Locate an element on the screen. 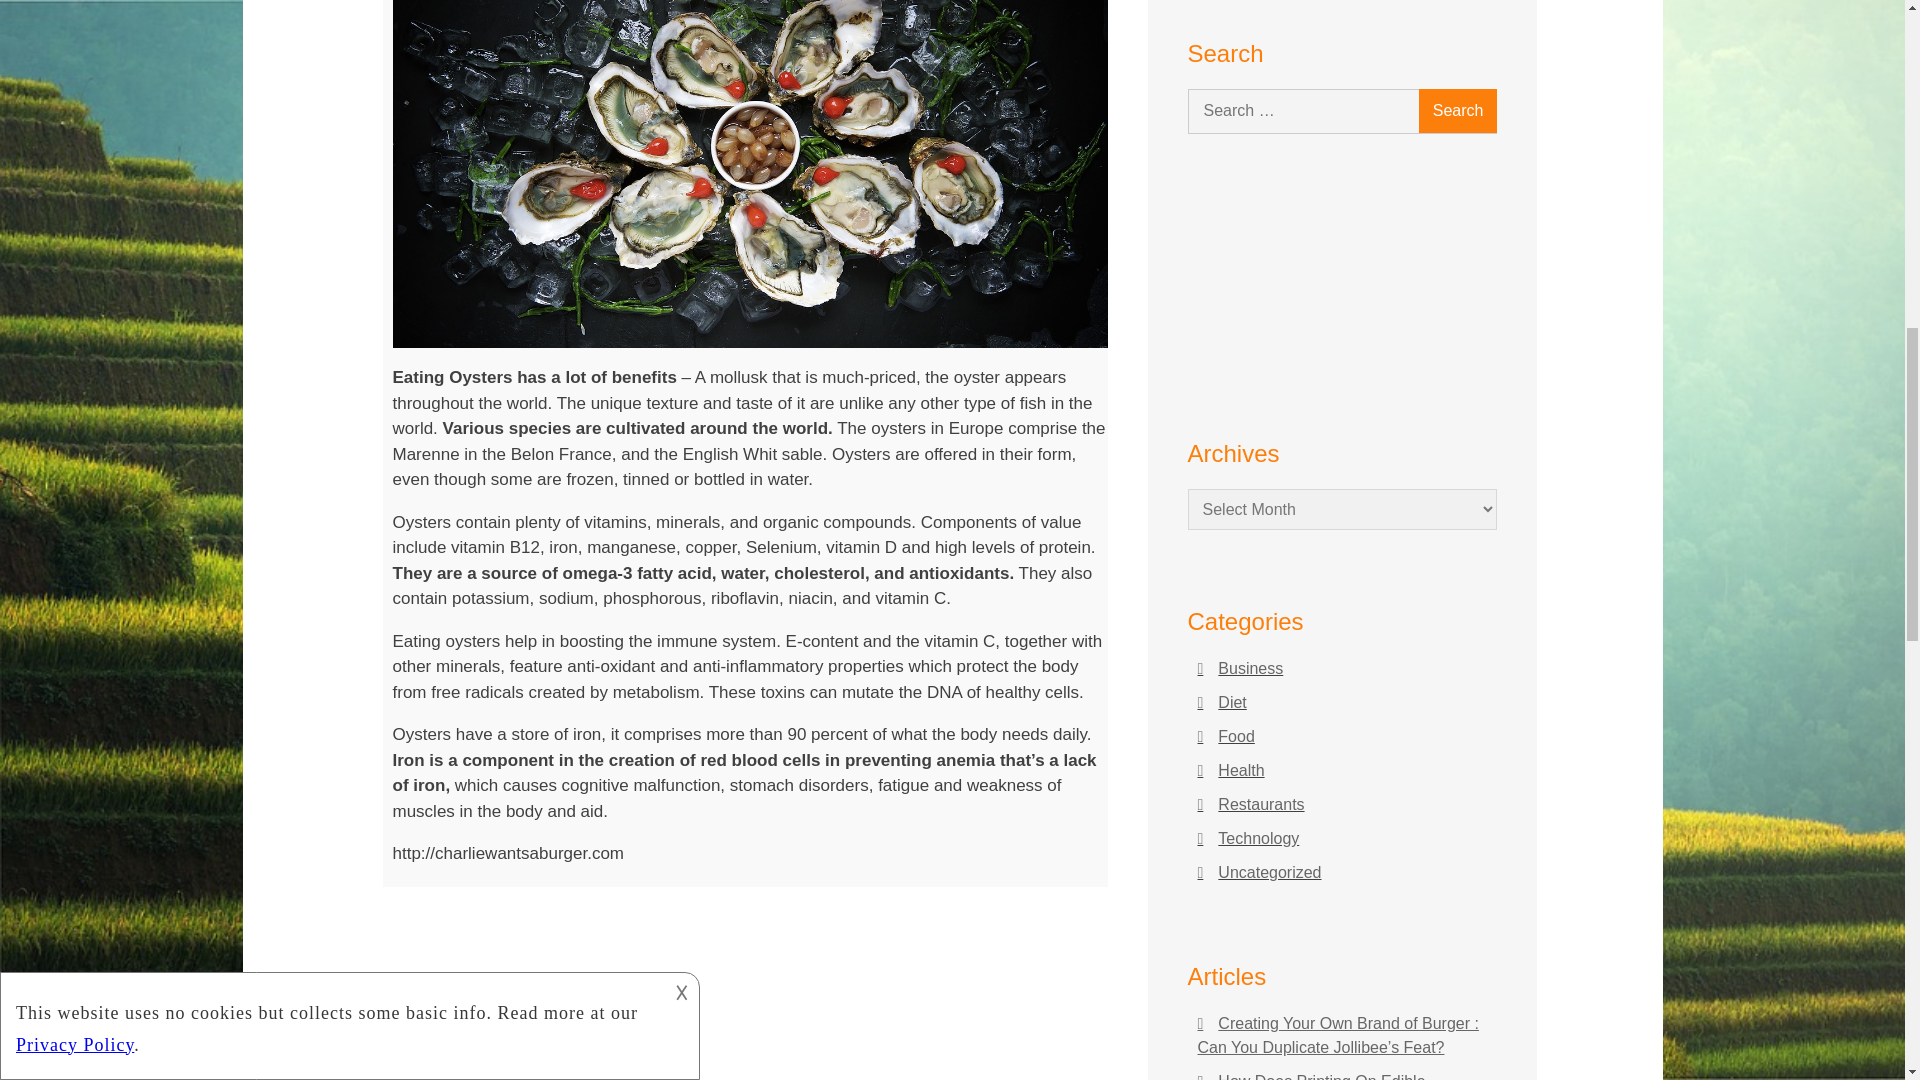 The height and width of the screenshot is (1080, 1920). Restaurants is located at coordinates (1252, 804).